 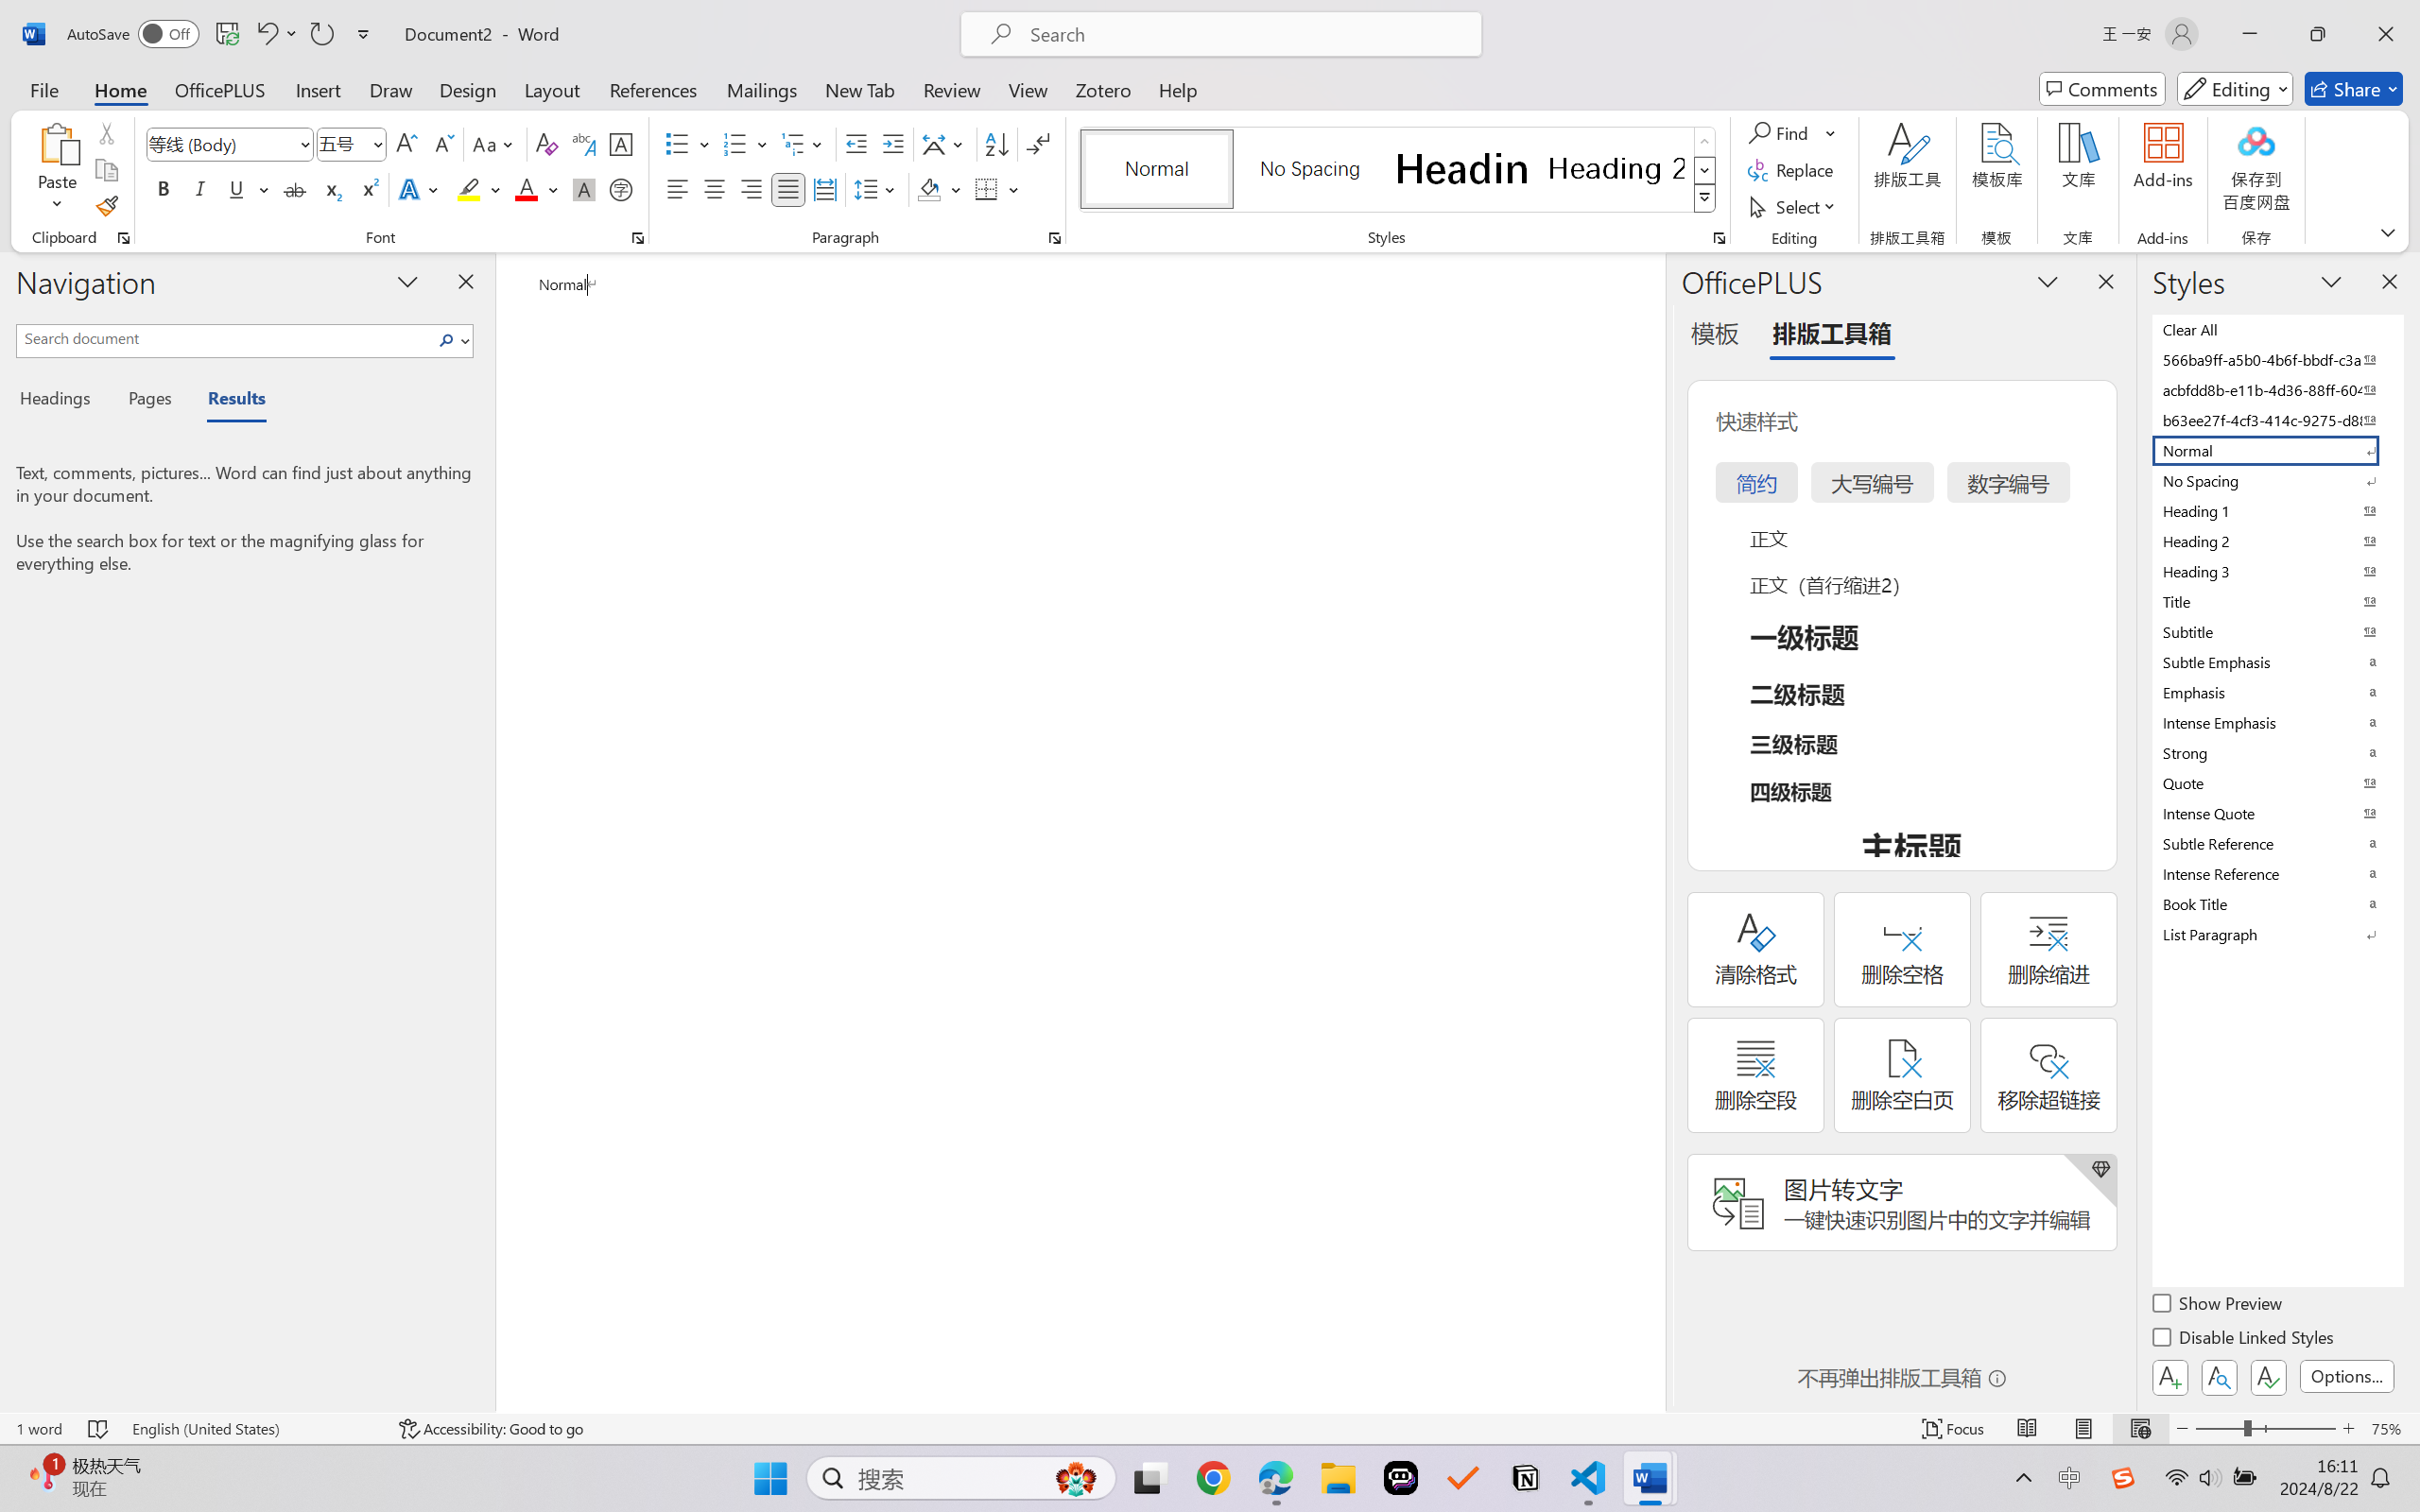 I want to click on AutomationID: BadgeAnchorLargeTicker, so click(x=43, y=1476).